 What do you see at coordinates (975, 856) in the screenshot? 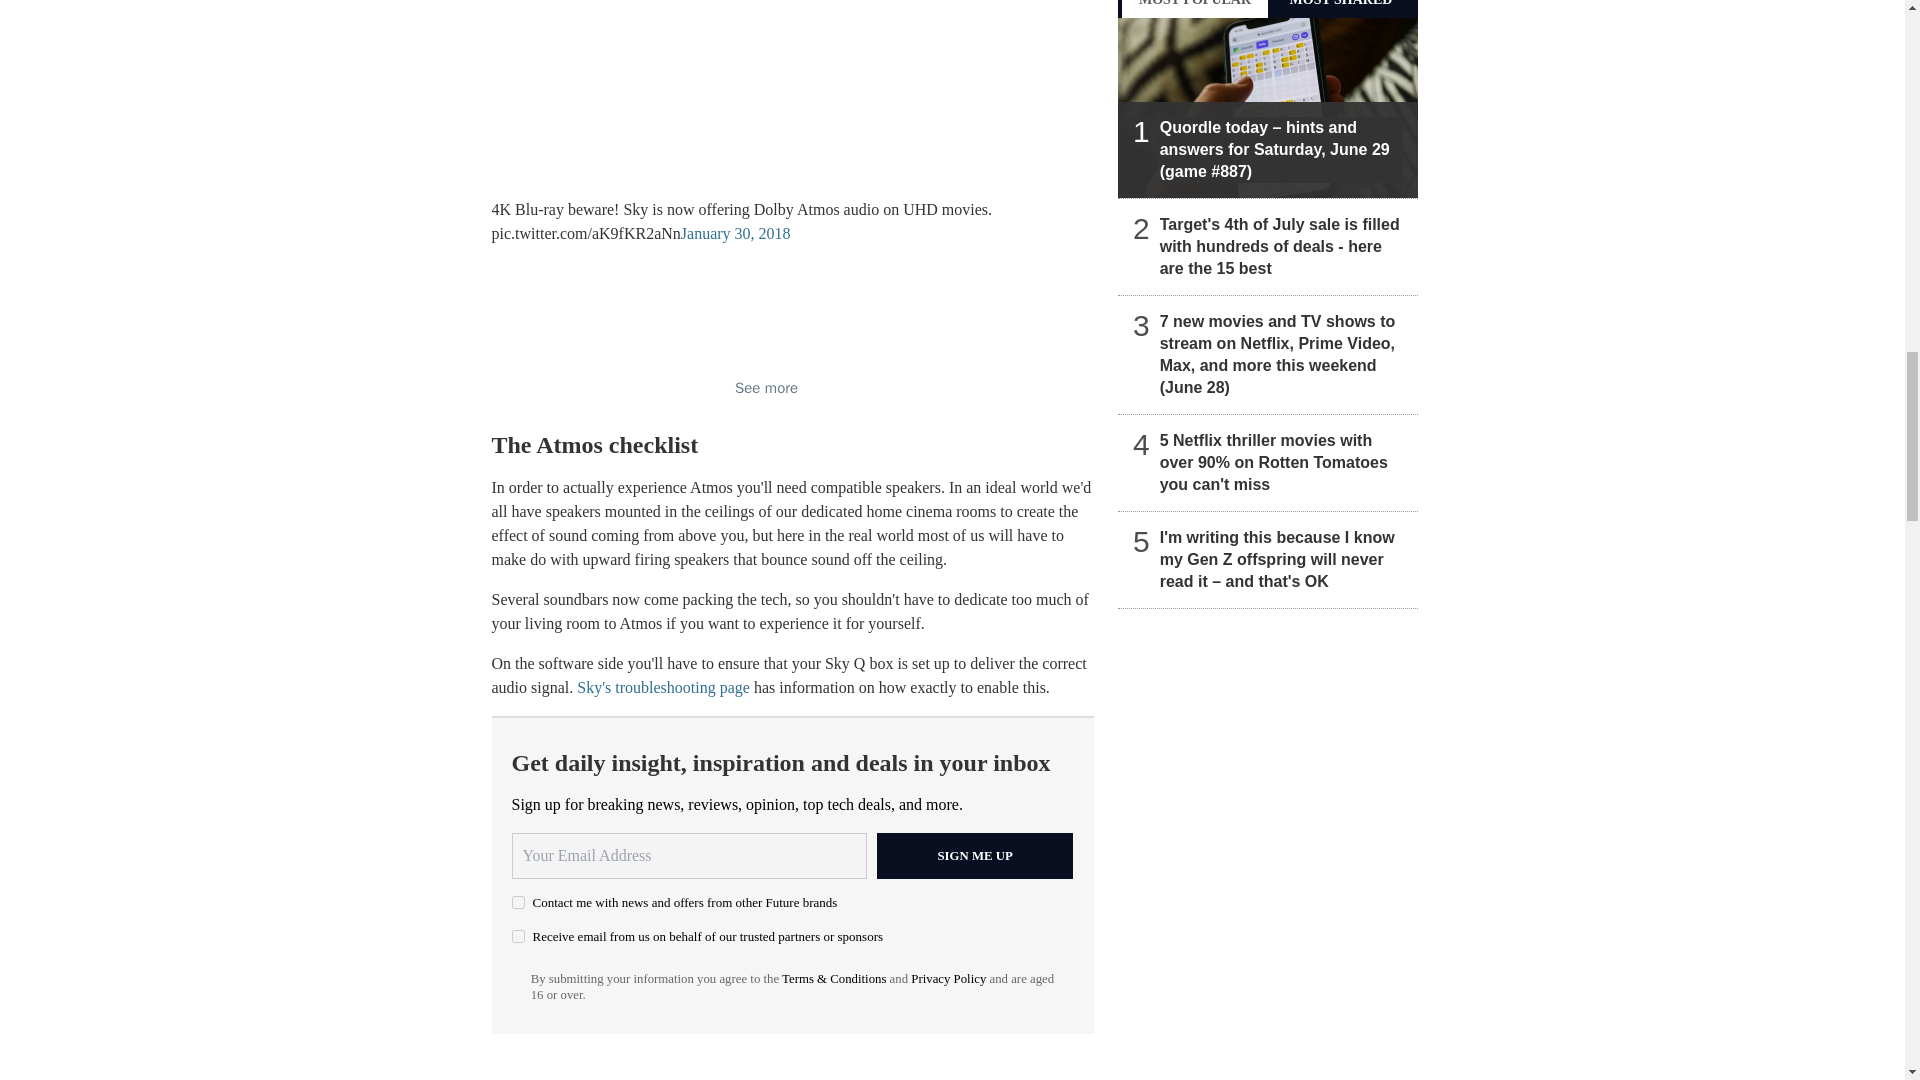
I see `Sign me up` at bounding box center [975, 856].